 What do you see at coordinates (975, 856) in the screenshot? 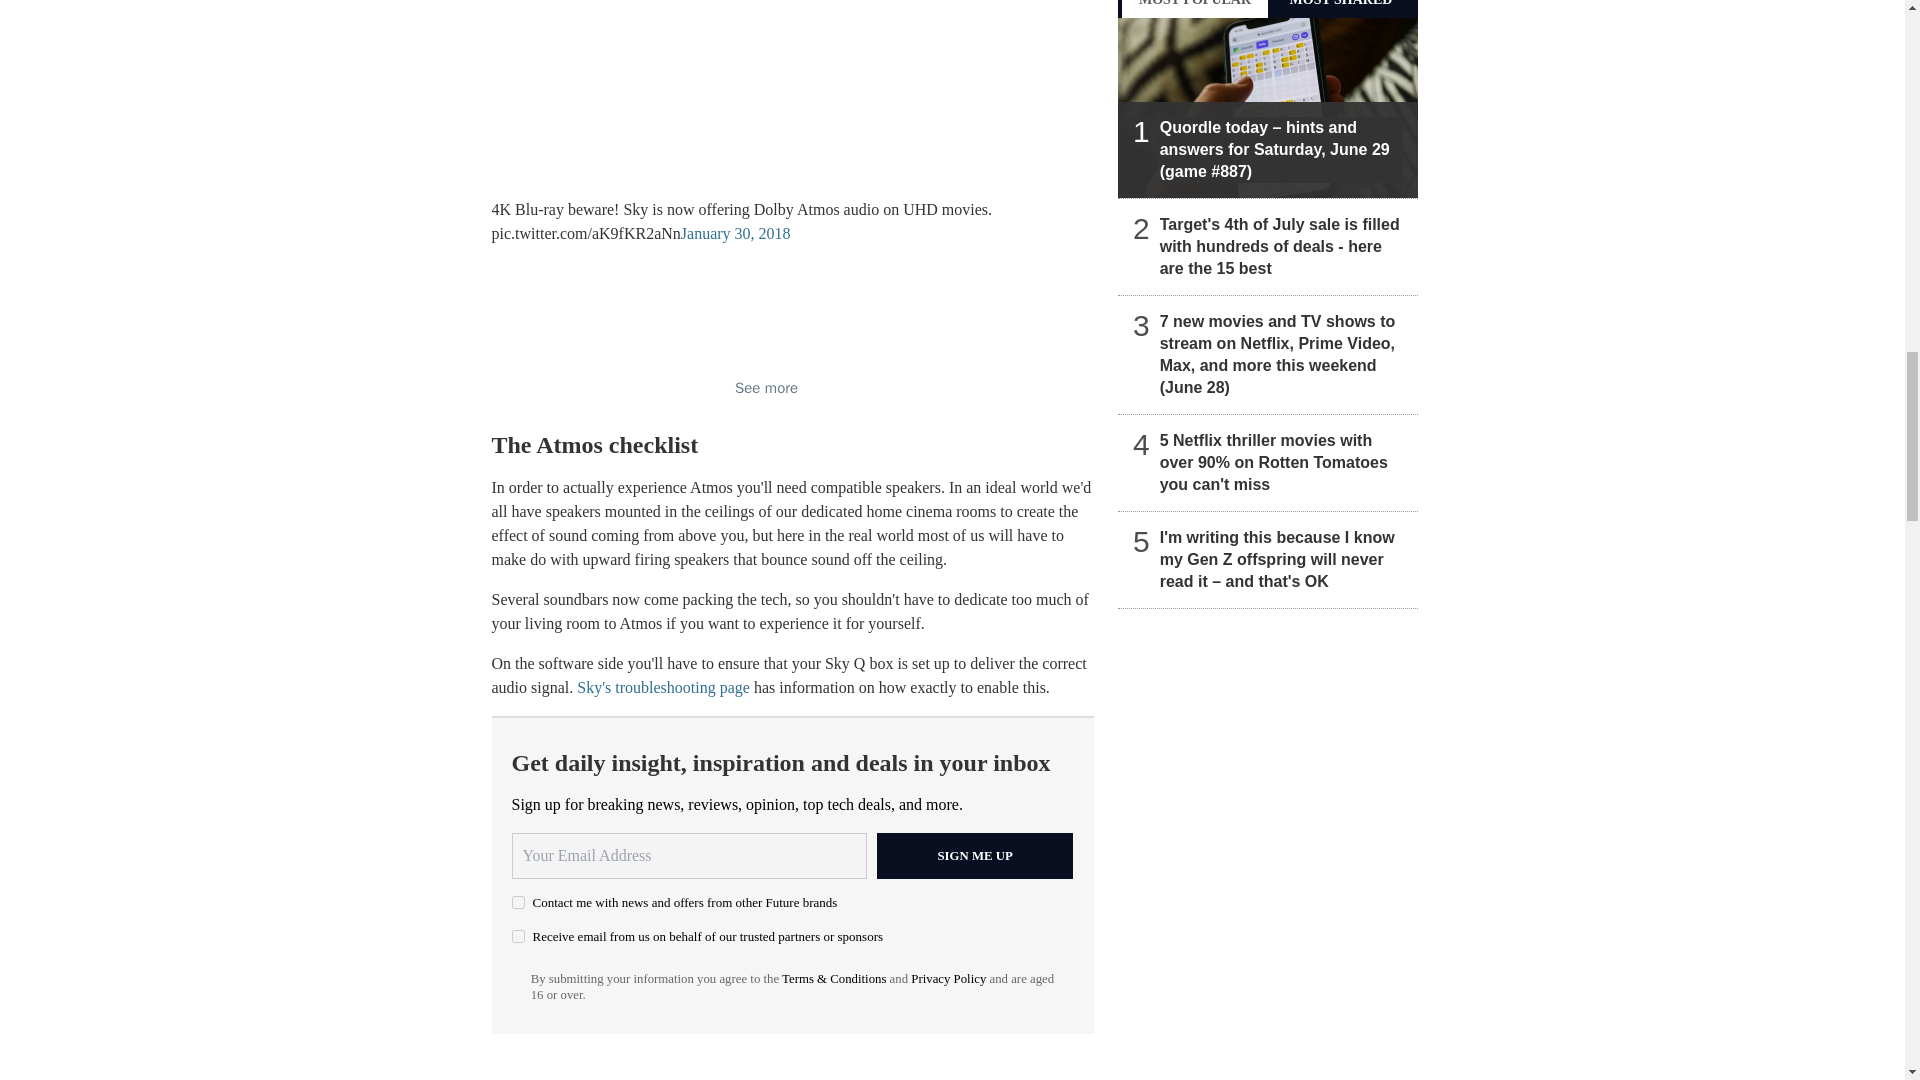
I see `Sign me up` at bounding box center [975, 856].